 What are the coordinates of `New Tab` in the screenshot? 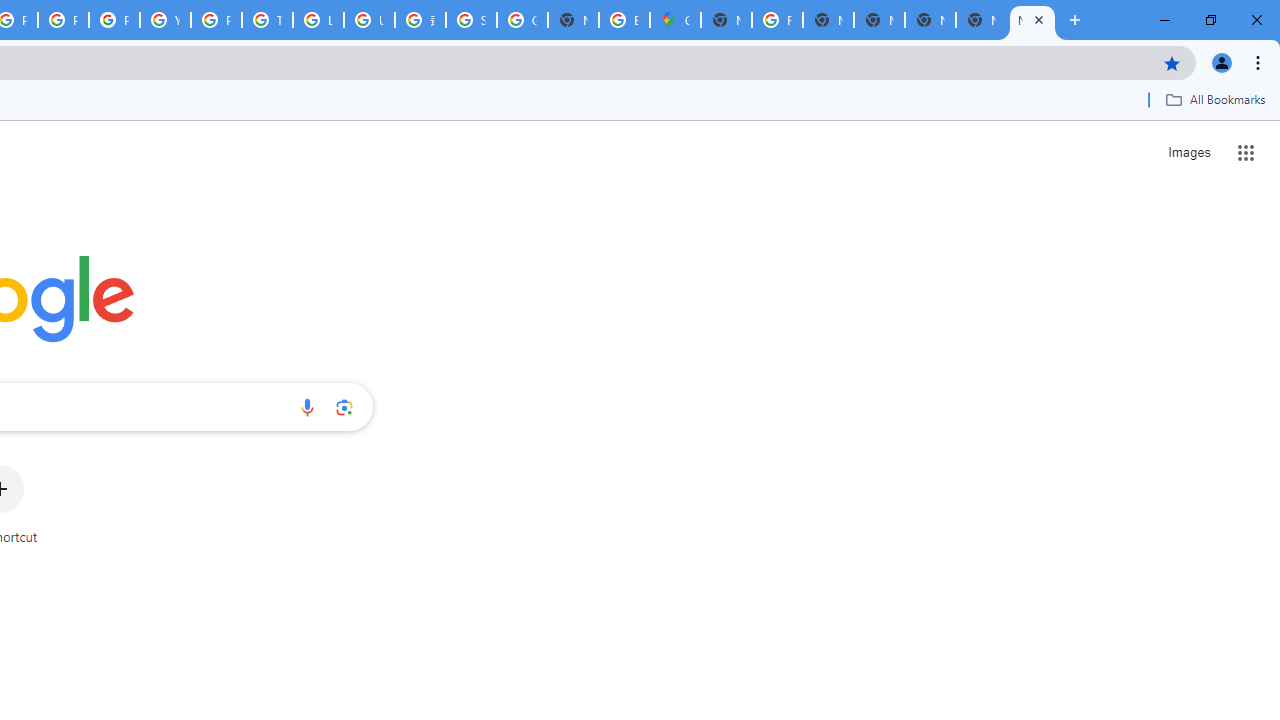 It's located at (726, 20).